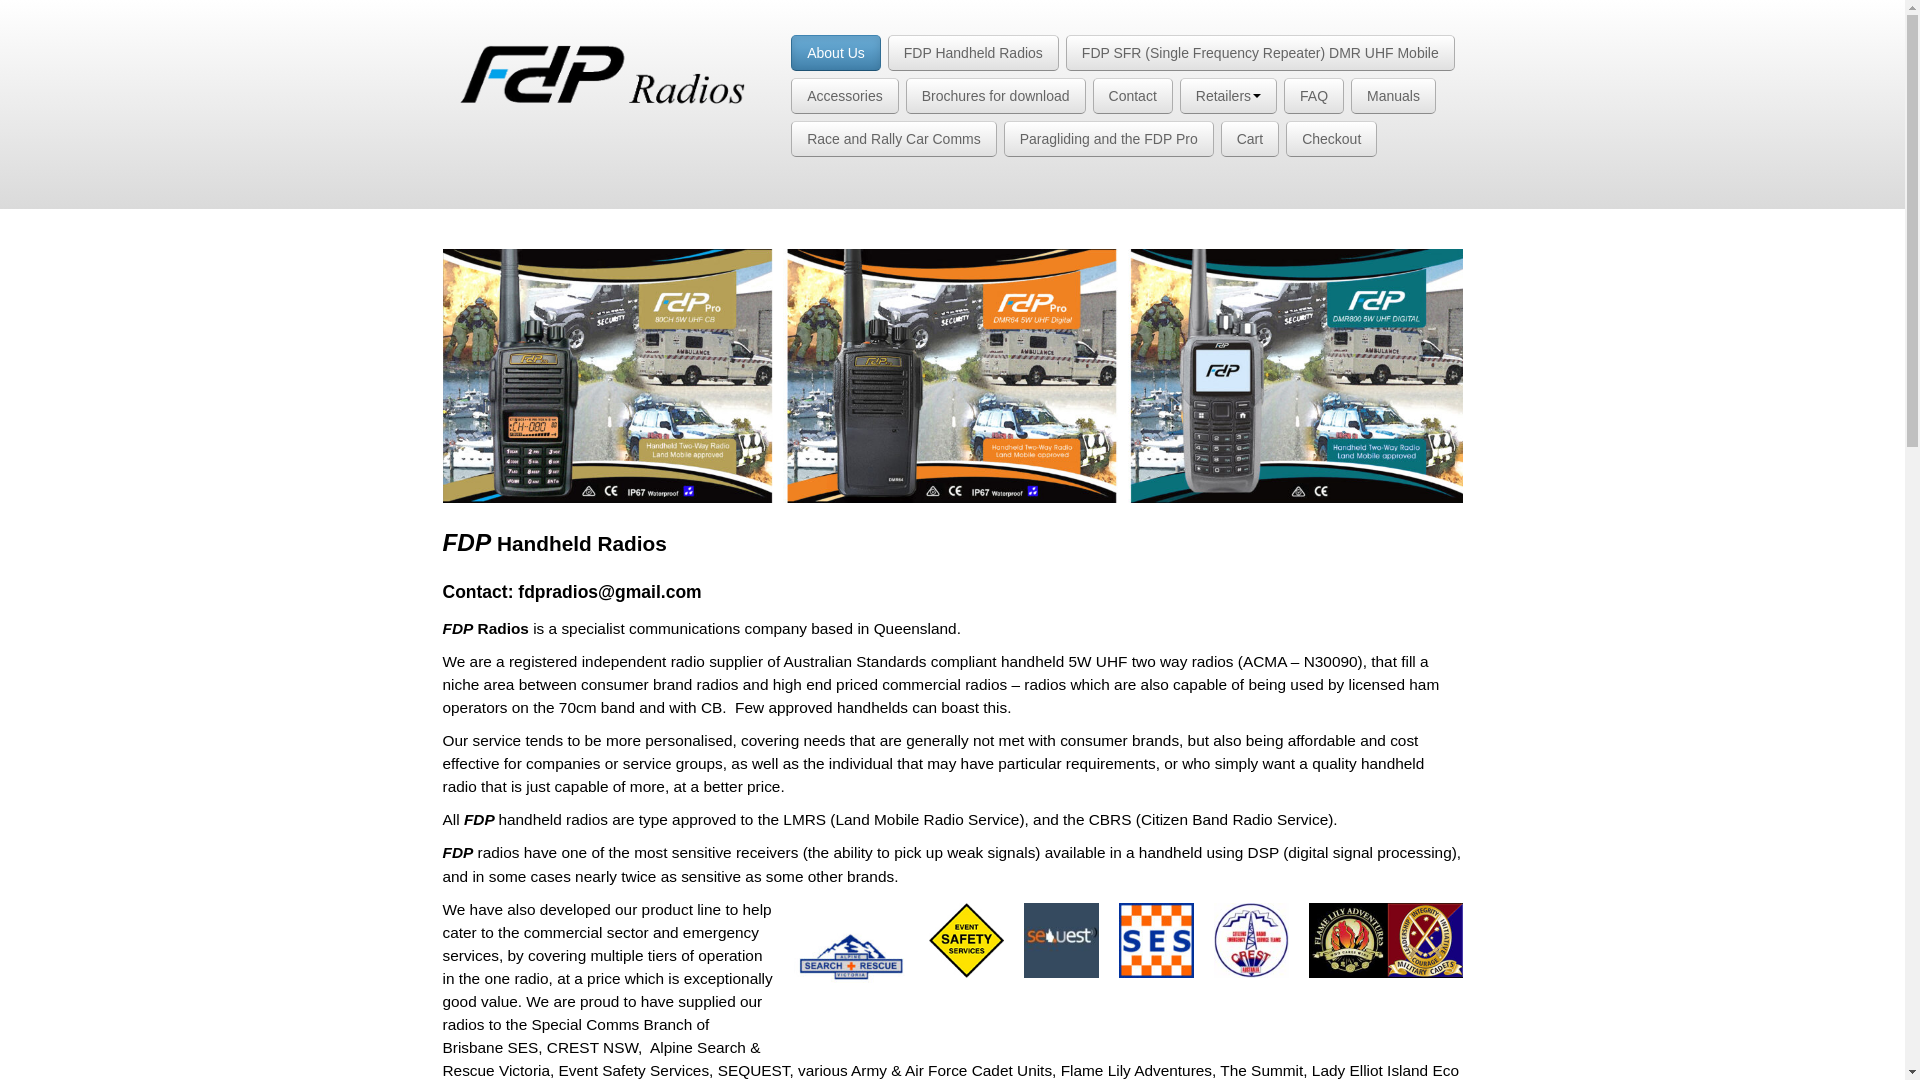 Image resolution: width=1920 pixels, height=1080 pixels. What do you see at coordinates (604, 71) in the screenshot?
I see `FDP Radios` at bounding box center [604, 71].